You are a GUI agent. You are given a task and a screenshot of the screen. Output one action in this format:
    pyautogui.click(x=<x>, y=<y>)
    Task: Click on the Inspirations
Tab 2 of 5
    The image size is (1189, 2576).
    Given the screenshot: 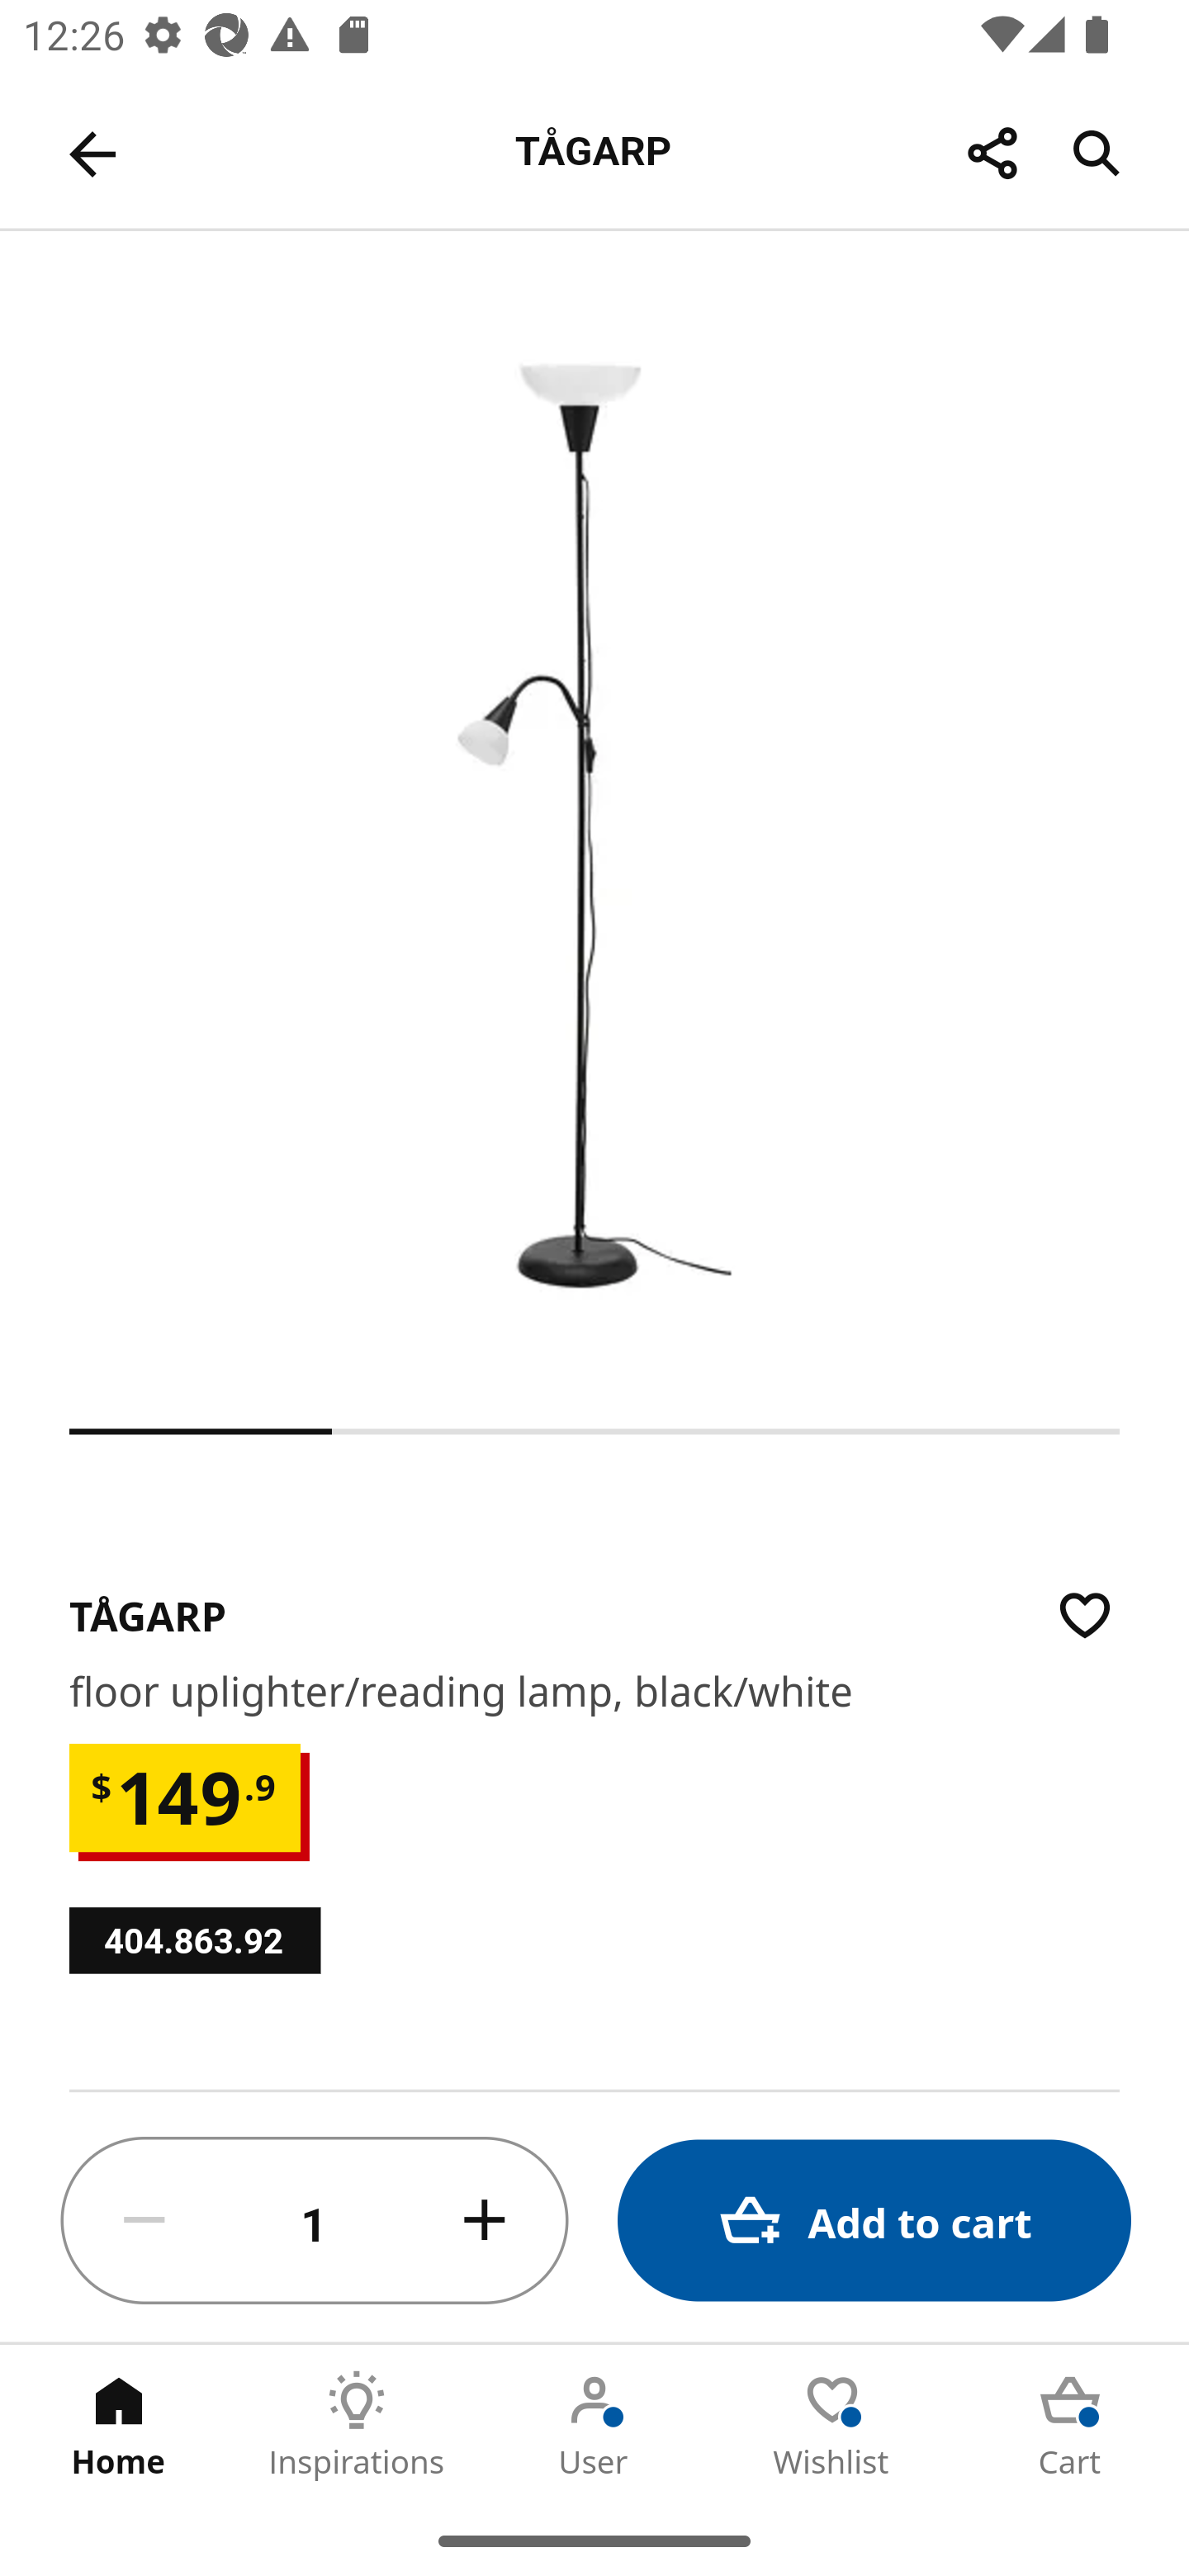 What is the action you would take?
    pyautogui.click(x=357, y=2425)
    